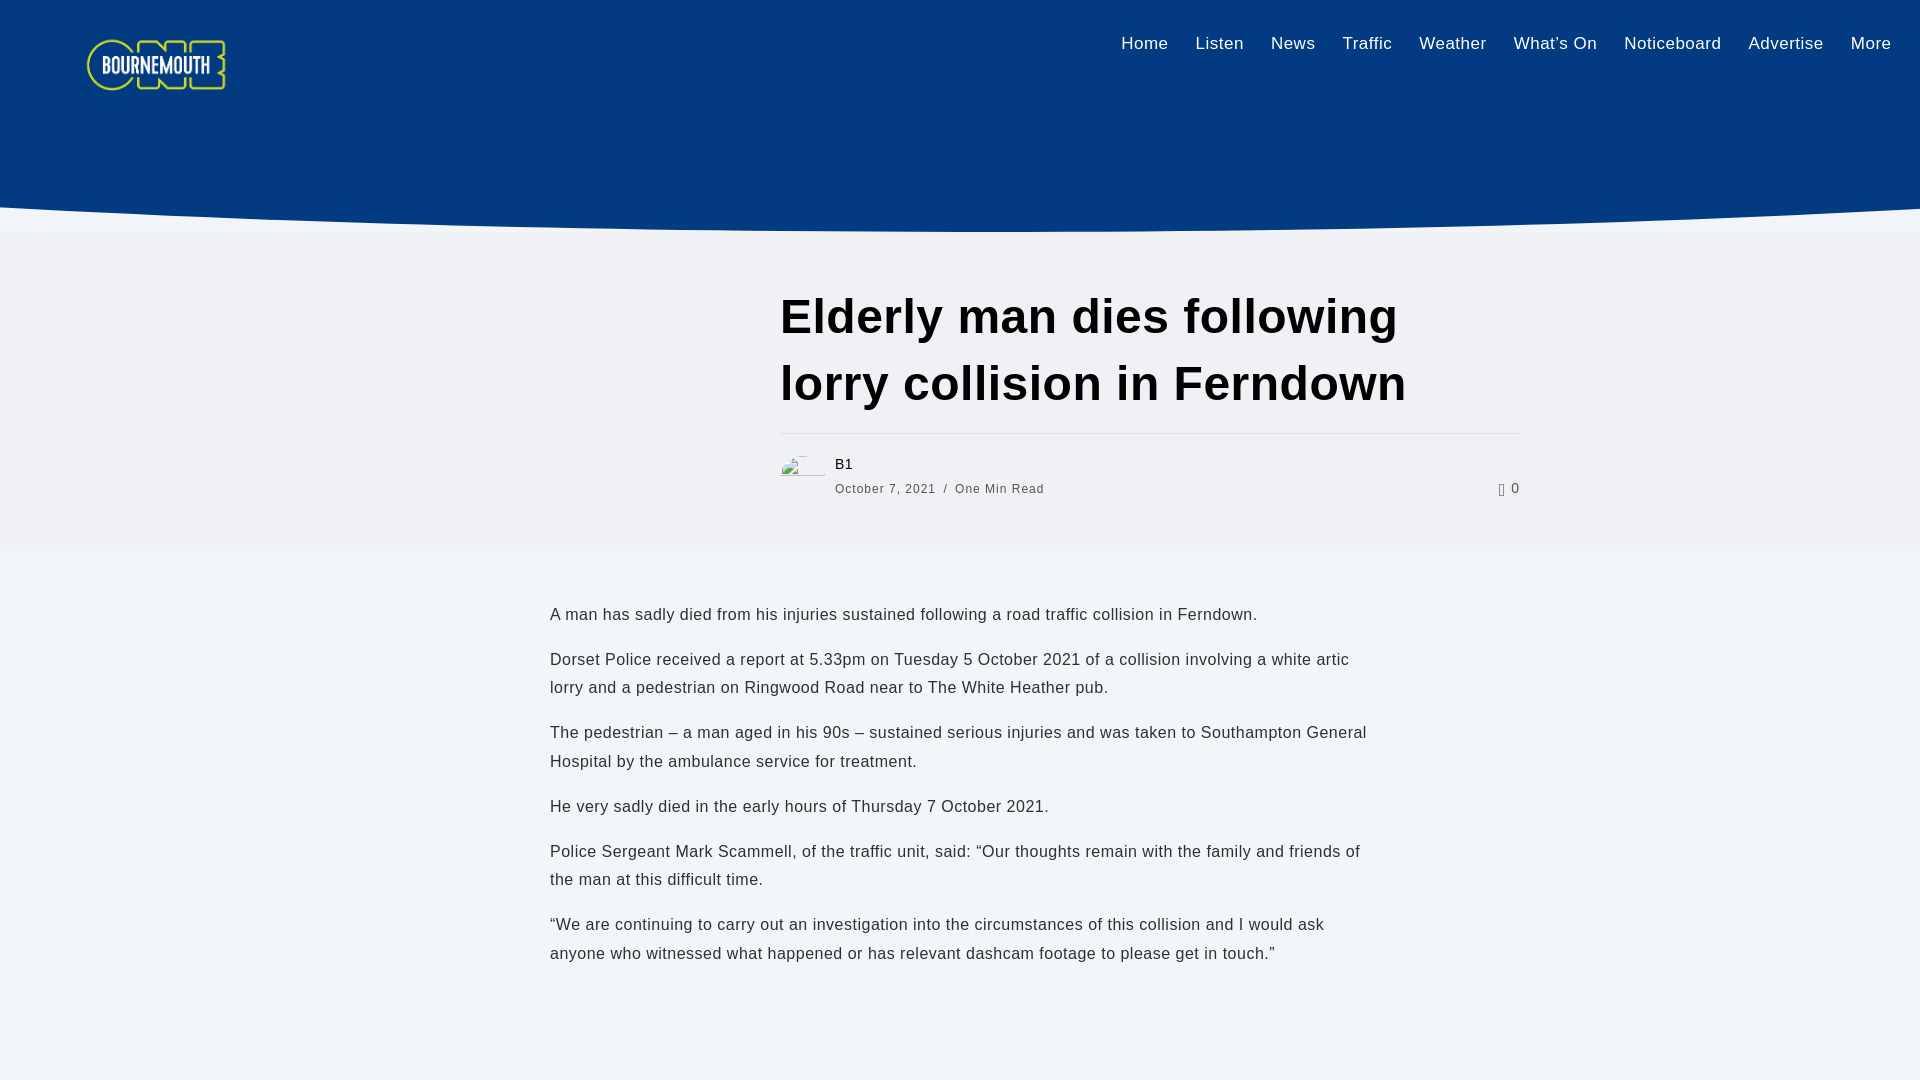 The image size is (1920, 1080). What do you see at coordinates (1368, 44) in the screenshot?
I see `Traffic` at bounding box center [1368, 44].